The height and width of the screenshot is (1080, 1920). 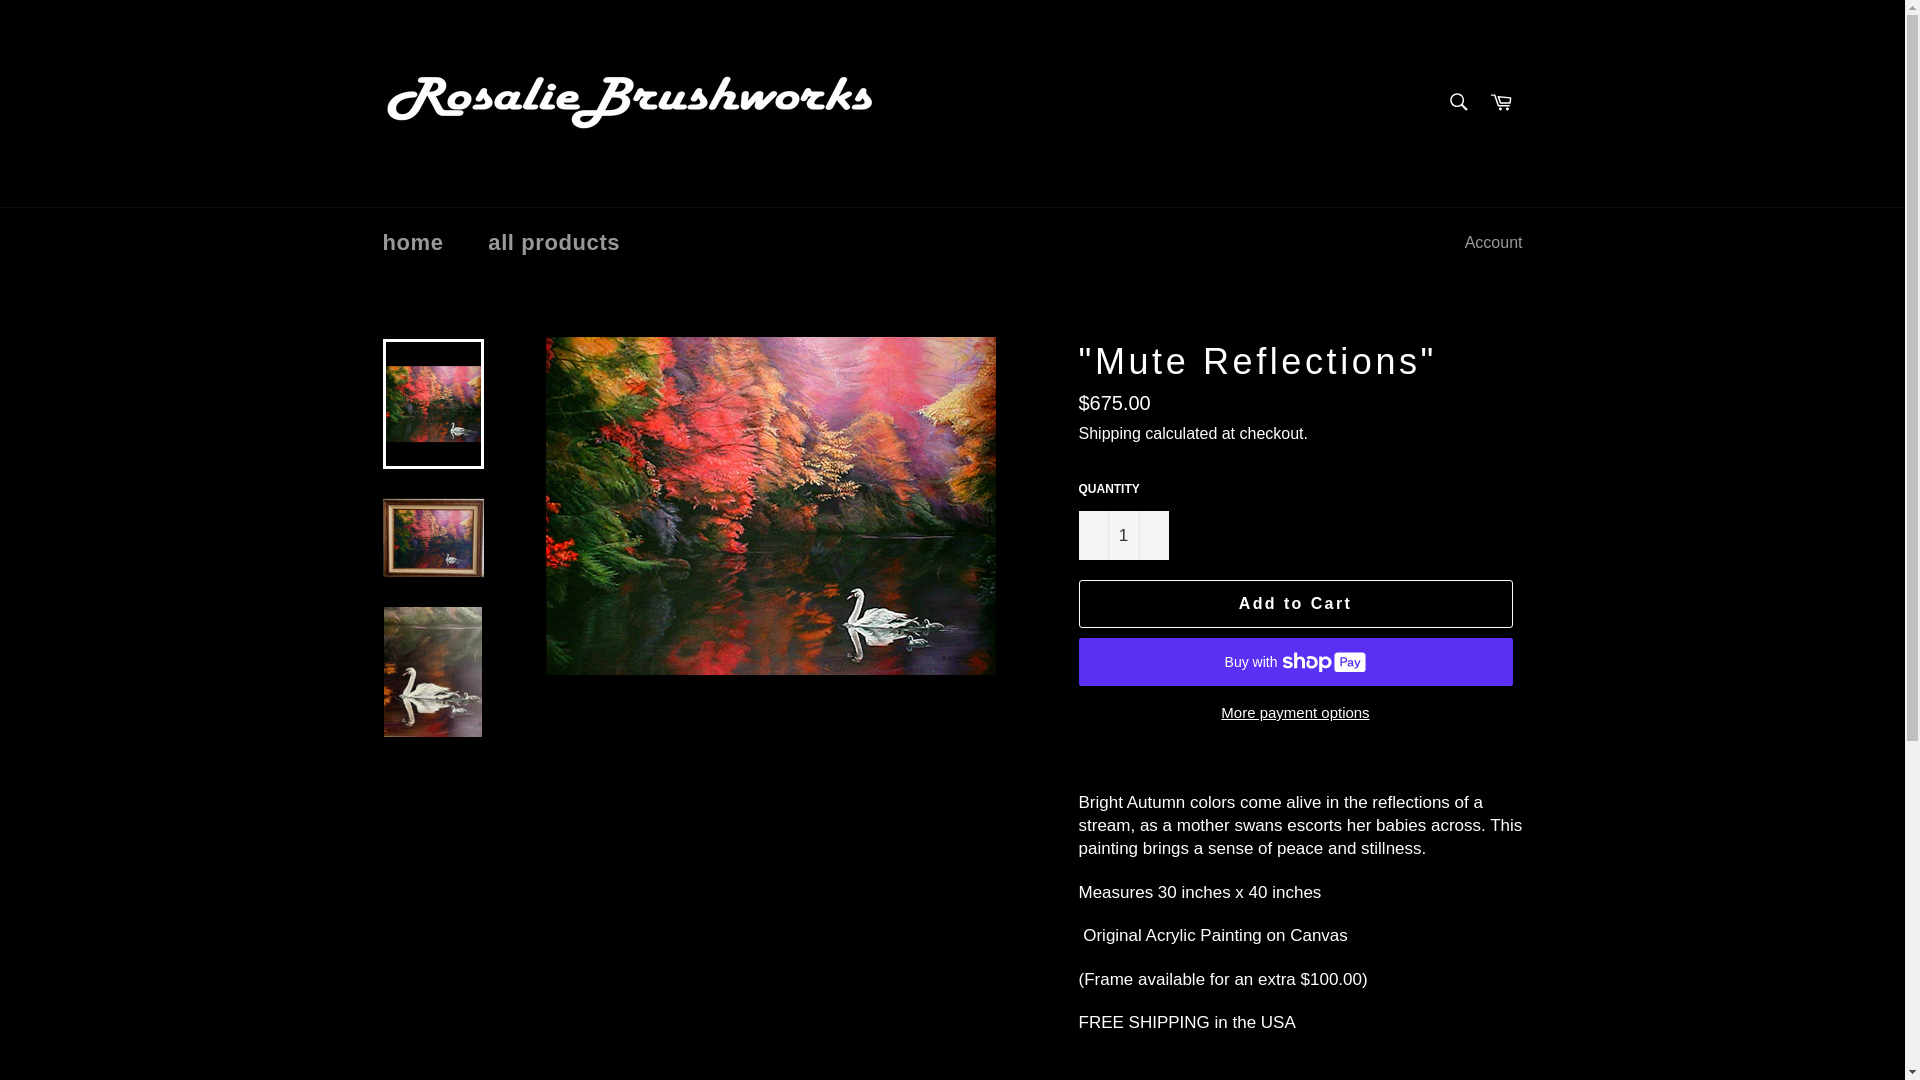 What do you see at coordinates (1294, 713) in the screenshot?
I see `More payment options` at bounding box center [1294, 713].